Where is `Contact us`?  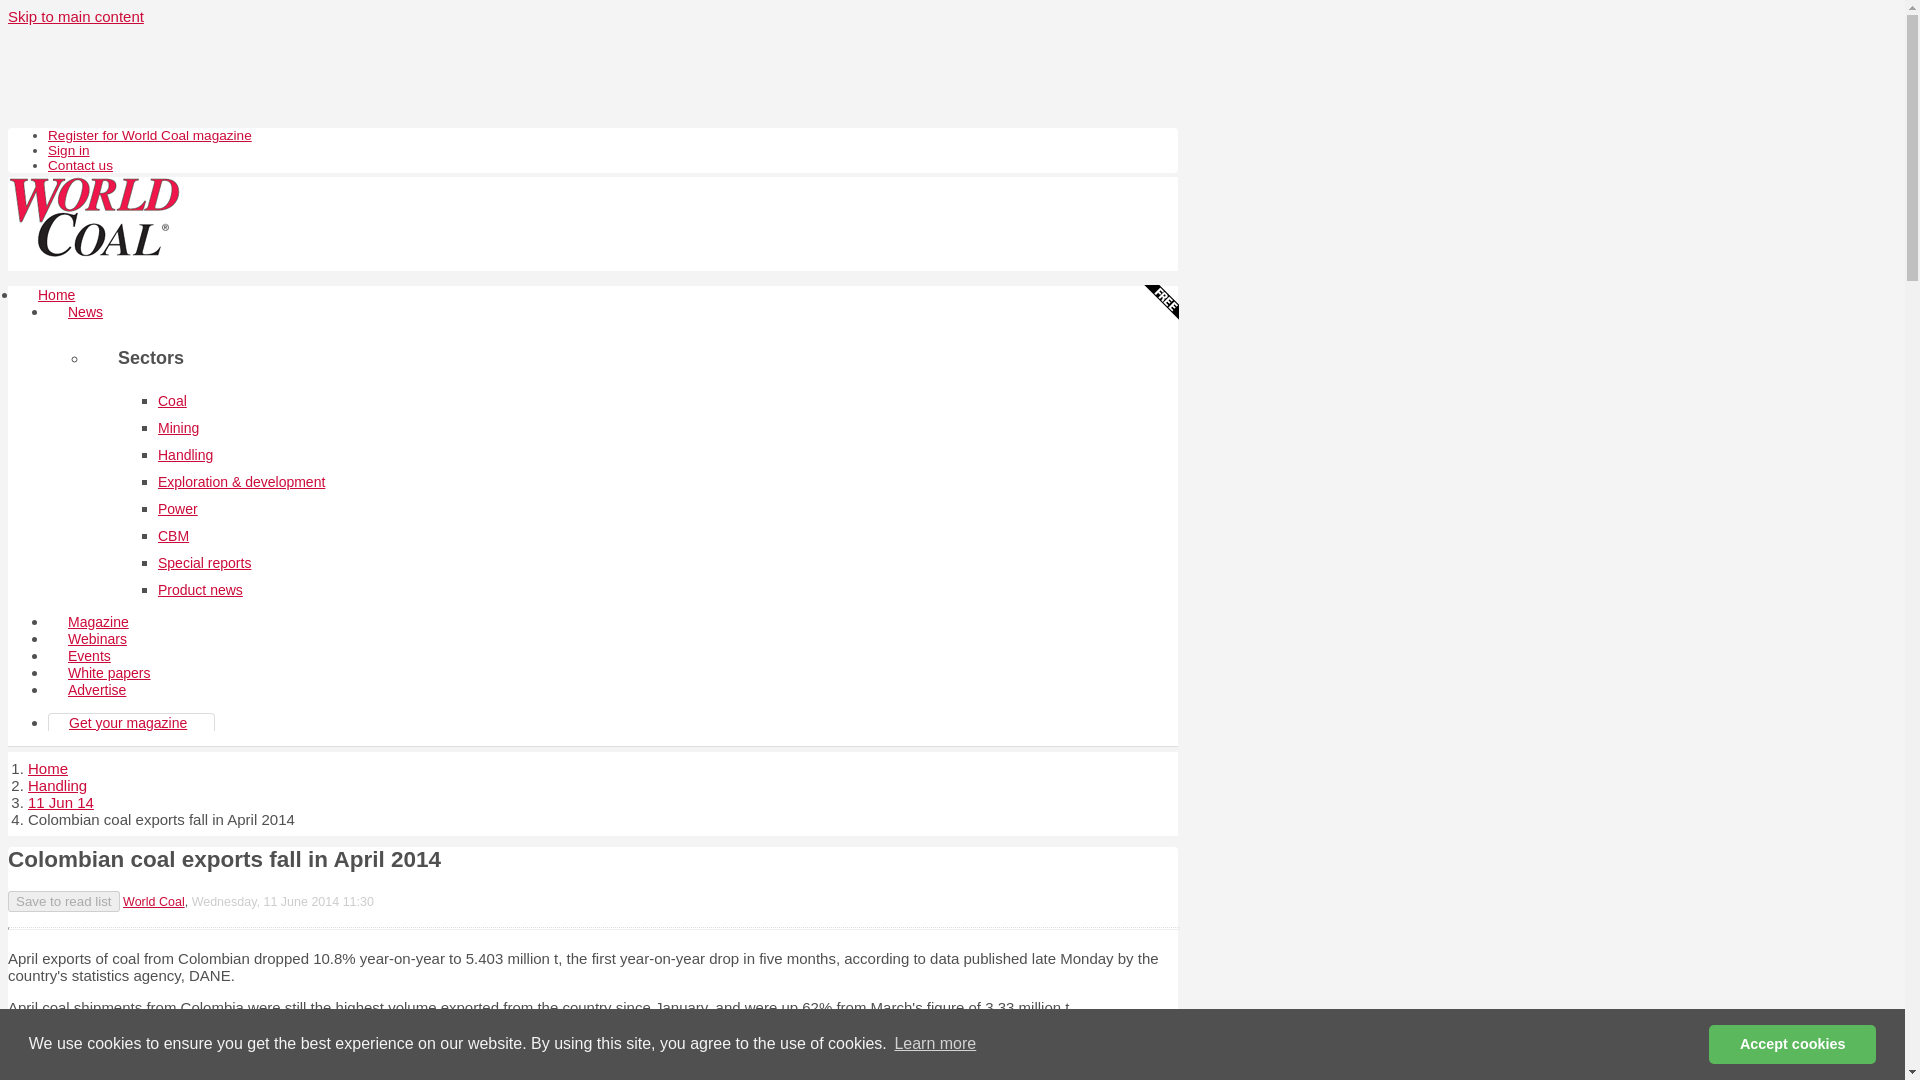
Contact us is located at coordinates (80, 164).